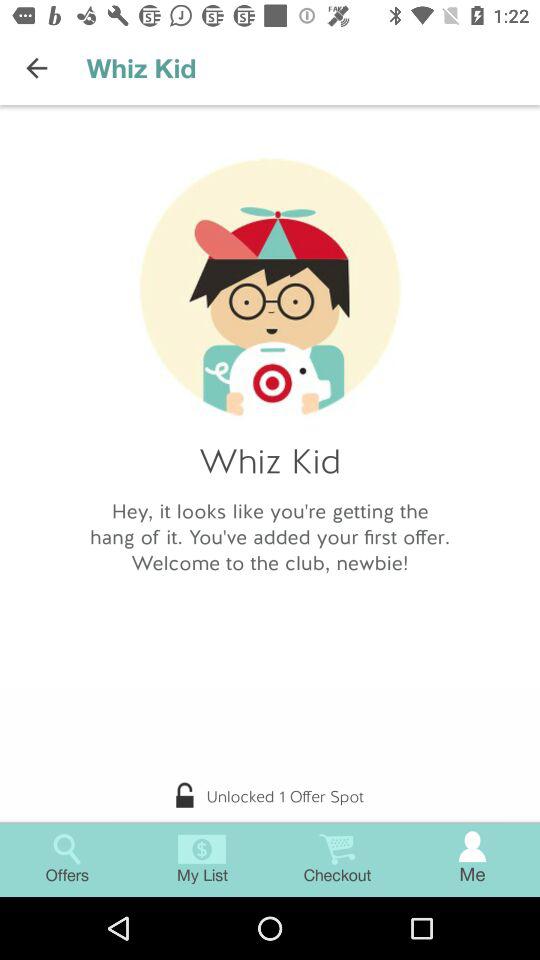  I want to click on select icon next to whiz kid item, so click(36, 68).